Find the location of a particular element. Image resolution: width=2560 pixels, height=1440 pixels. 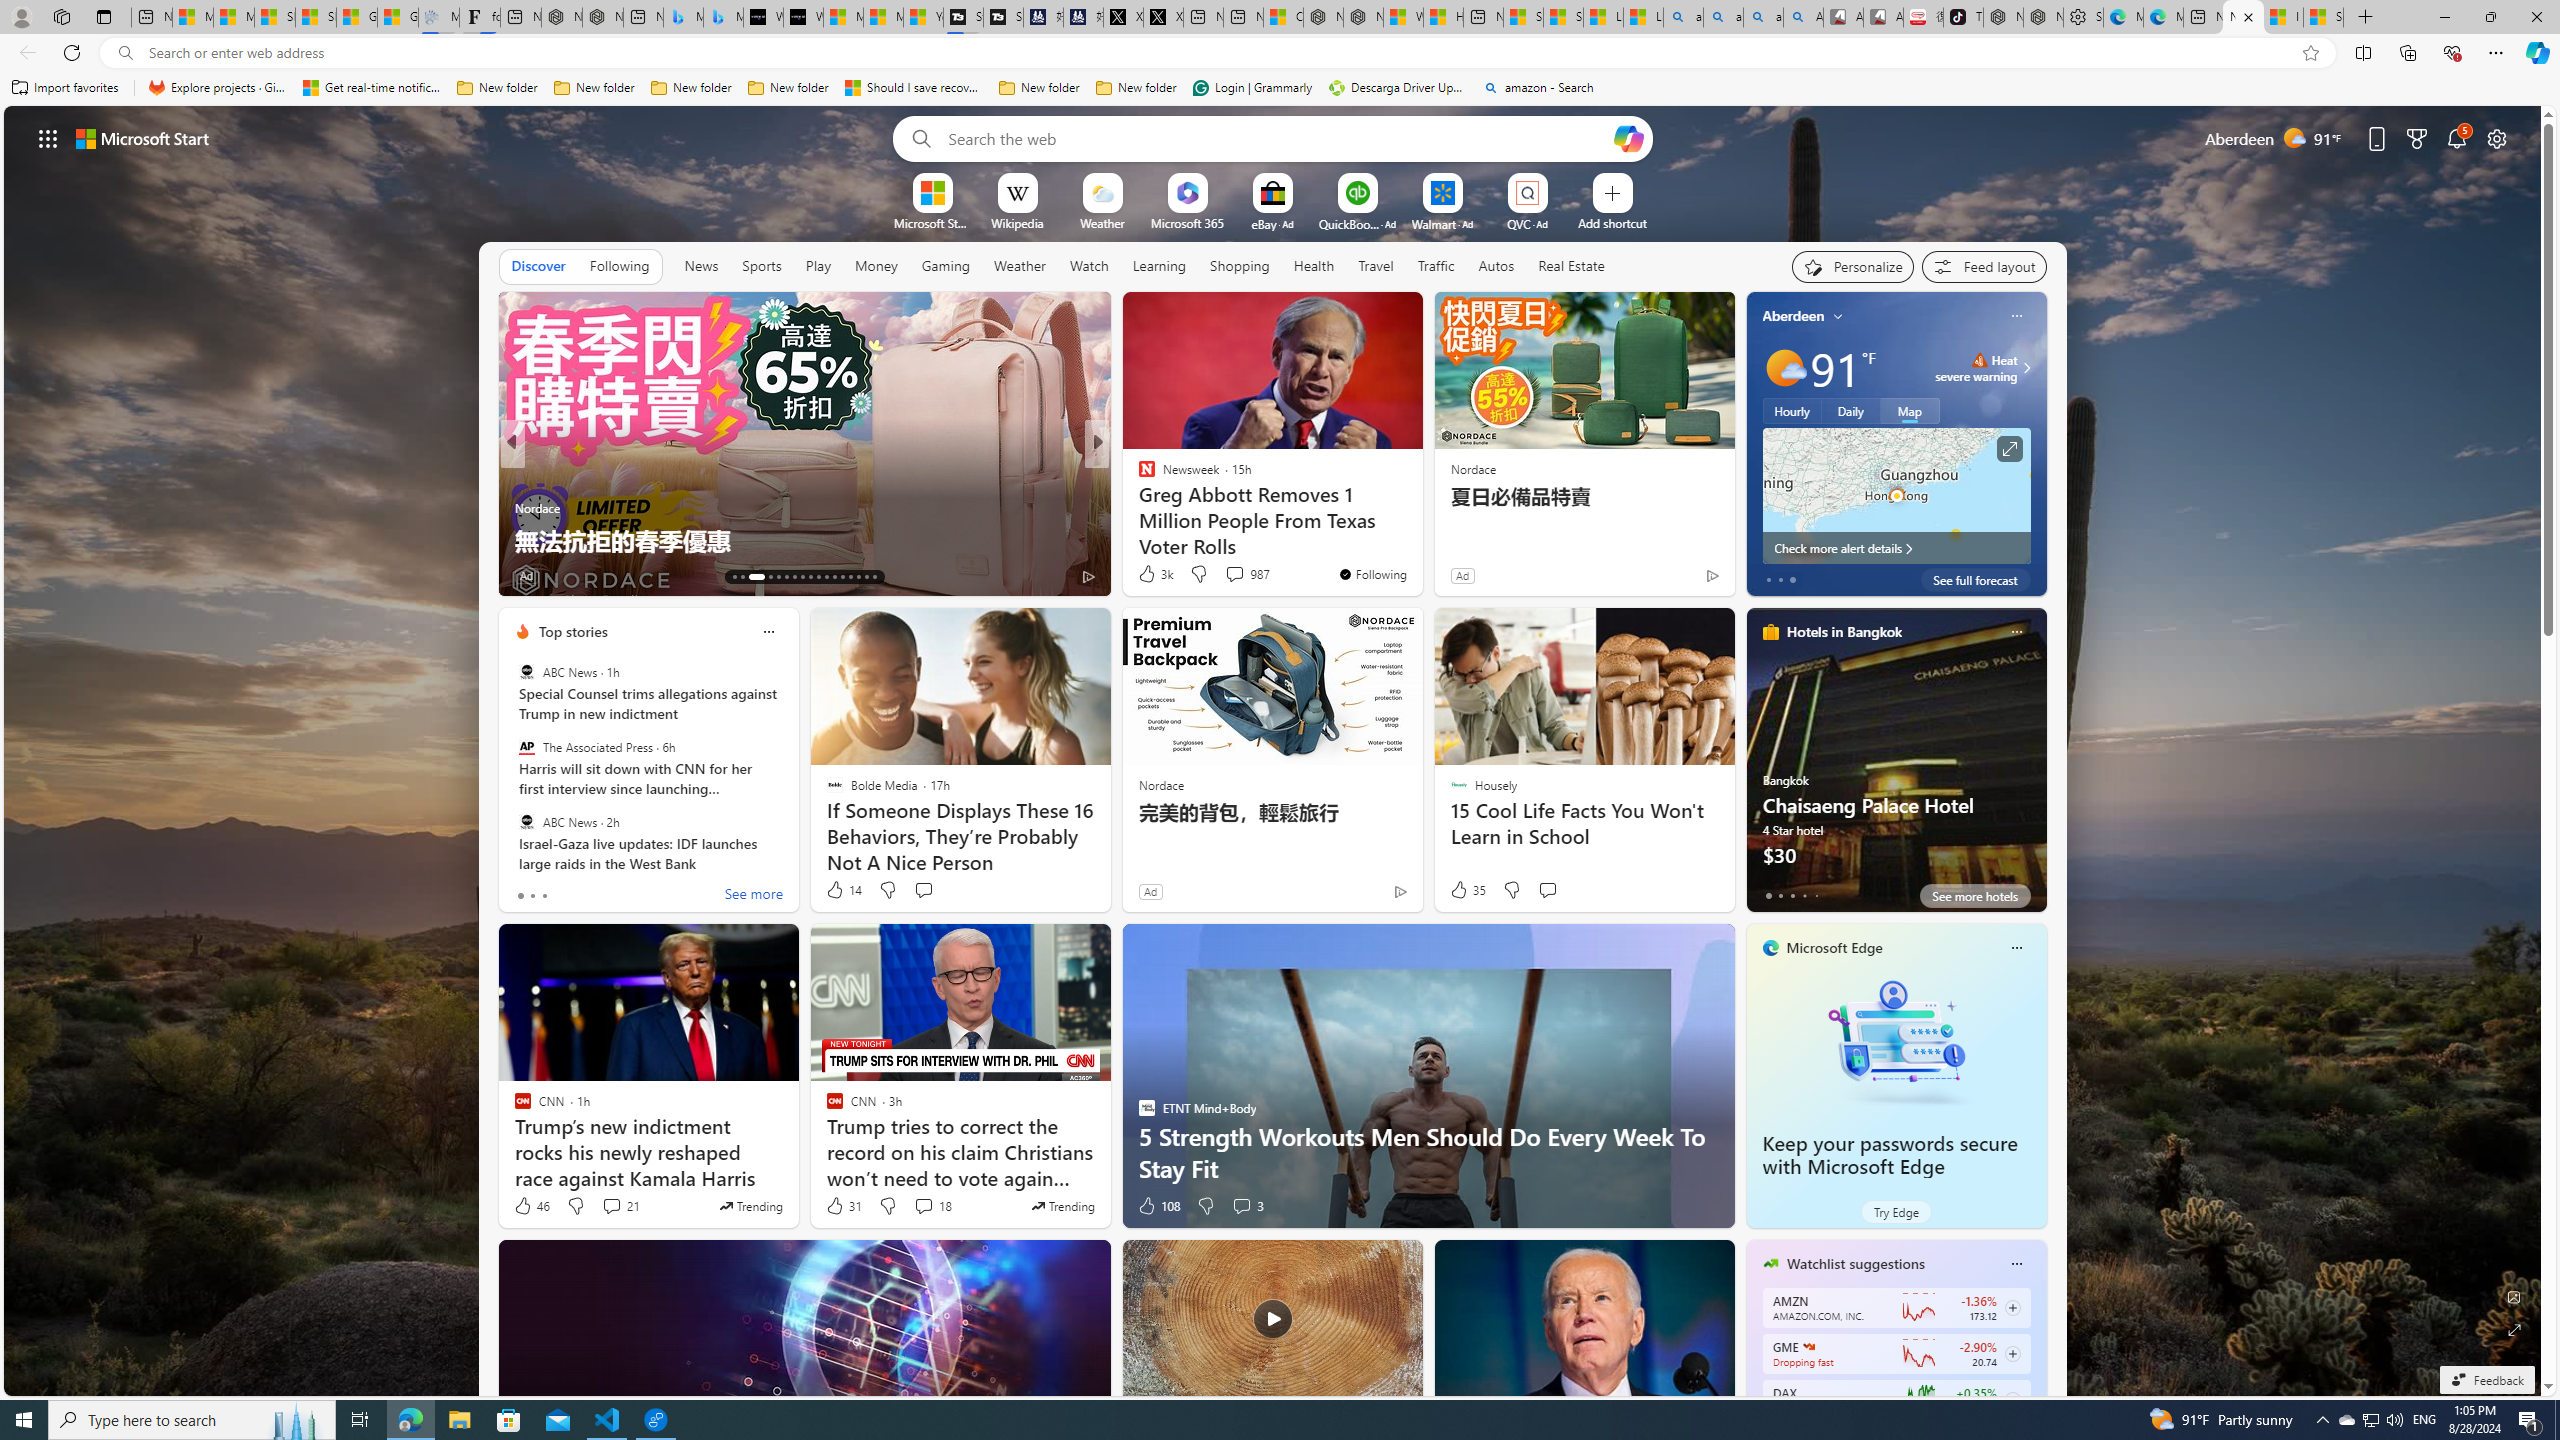

Import favorites is located at coordinates (65, 88).